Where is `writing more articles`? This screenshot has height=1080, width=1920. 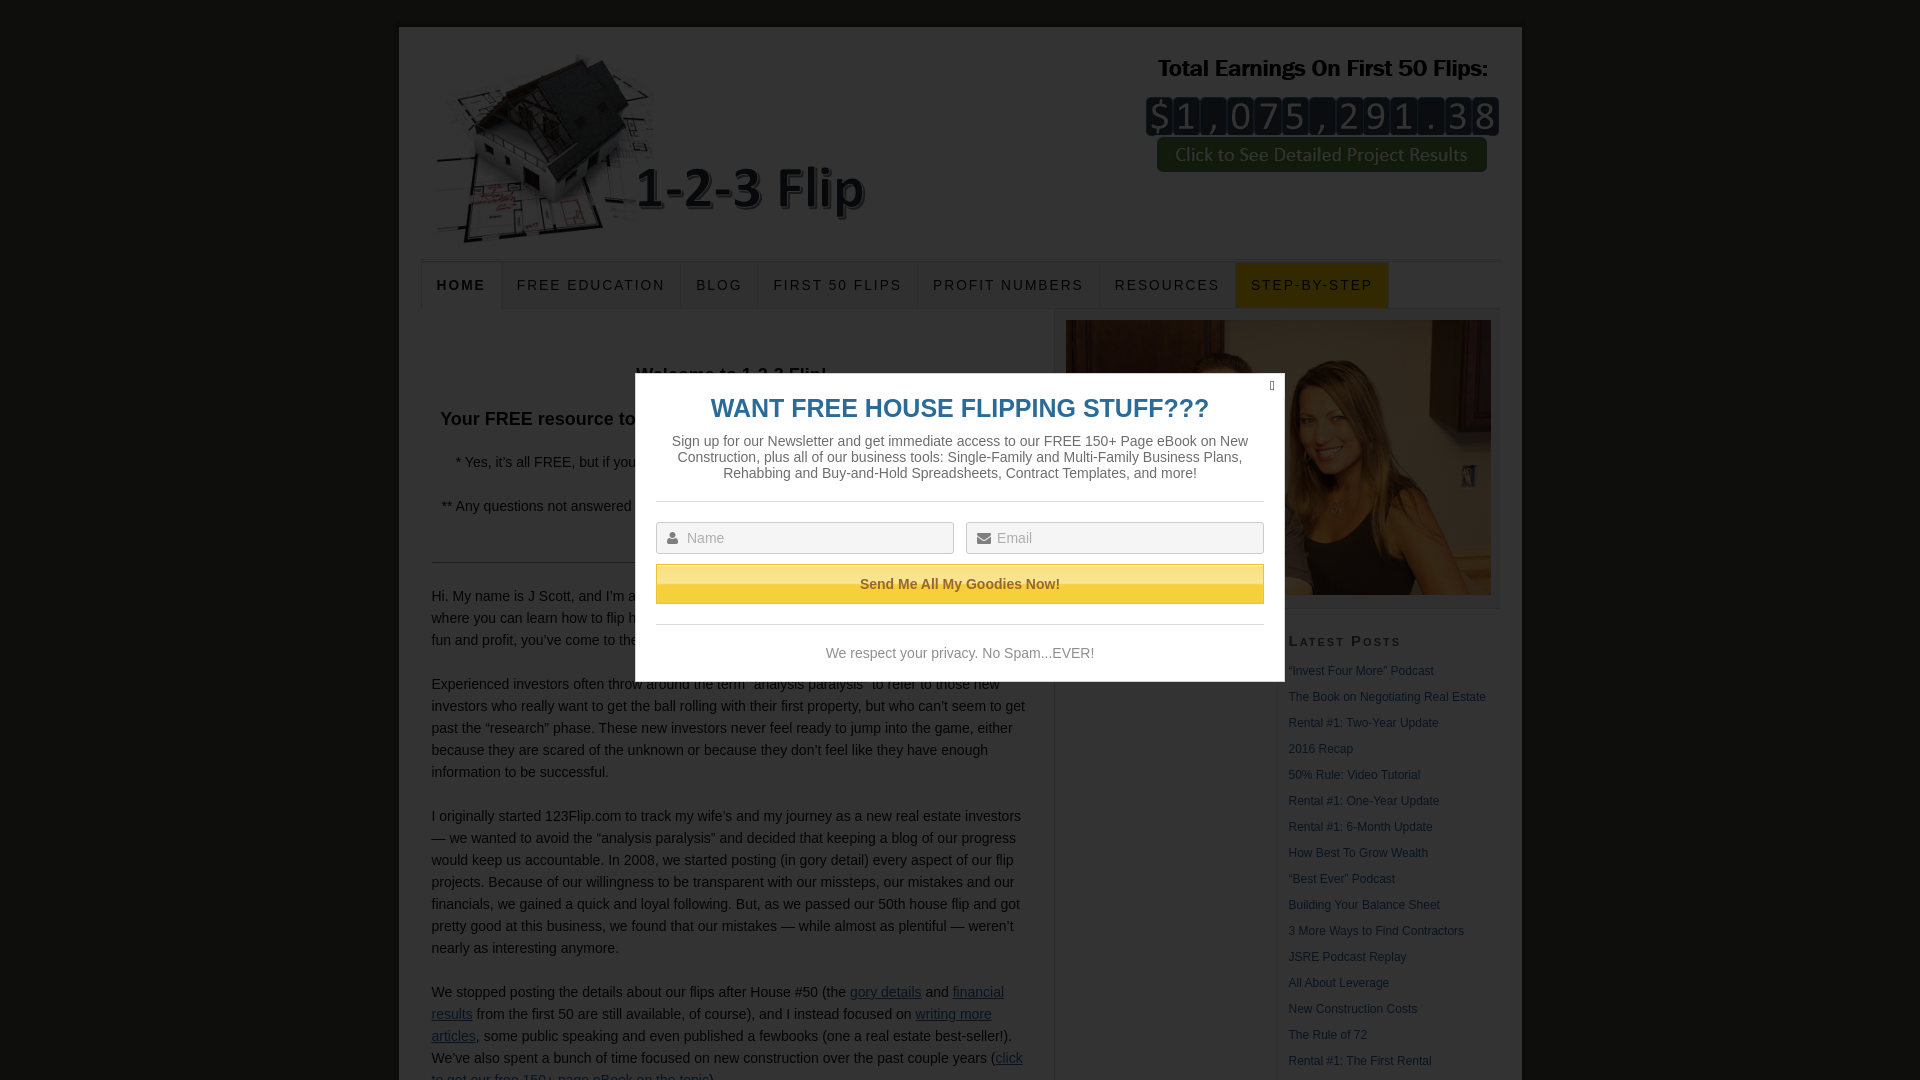
writing more articles is located at coordinates (712, 1025).